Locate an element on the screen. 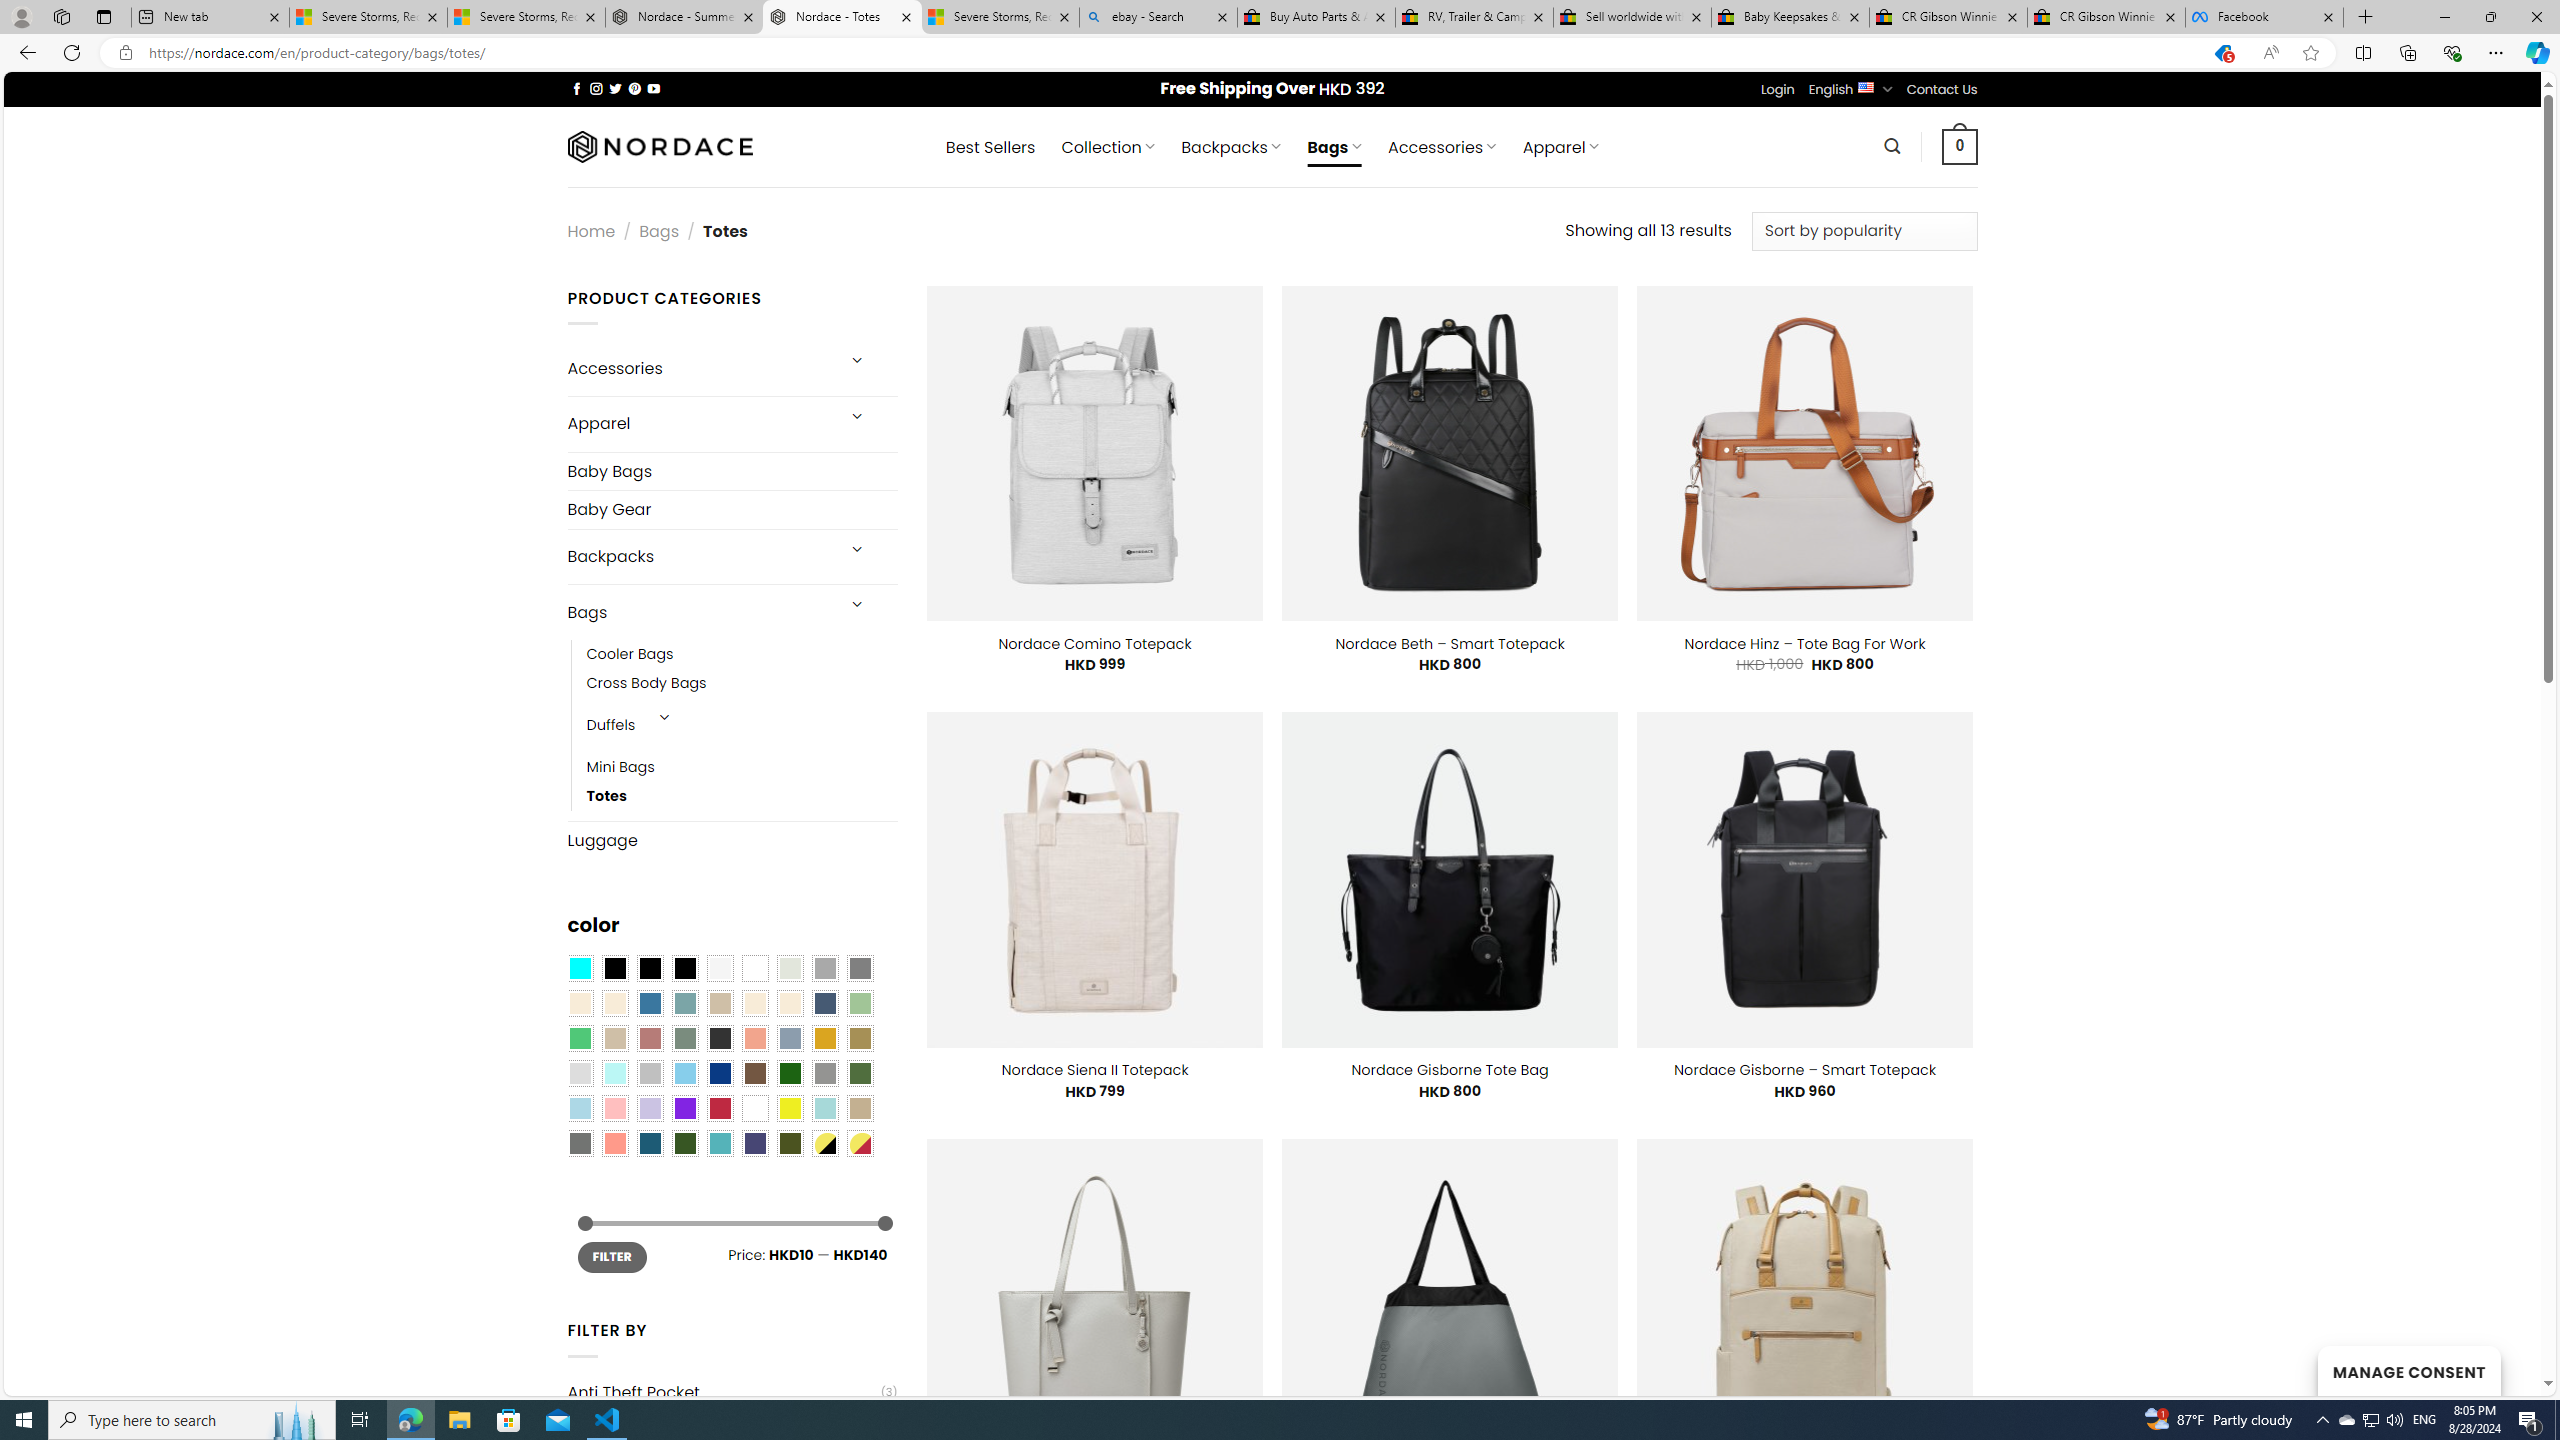  Nordace Gisborne Tote Bag is located at coordinates (1450, 1070).